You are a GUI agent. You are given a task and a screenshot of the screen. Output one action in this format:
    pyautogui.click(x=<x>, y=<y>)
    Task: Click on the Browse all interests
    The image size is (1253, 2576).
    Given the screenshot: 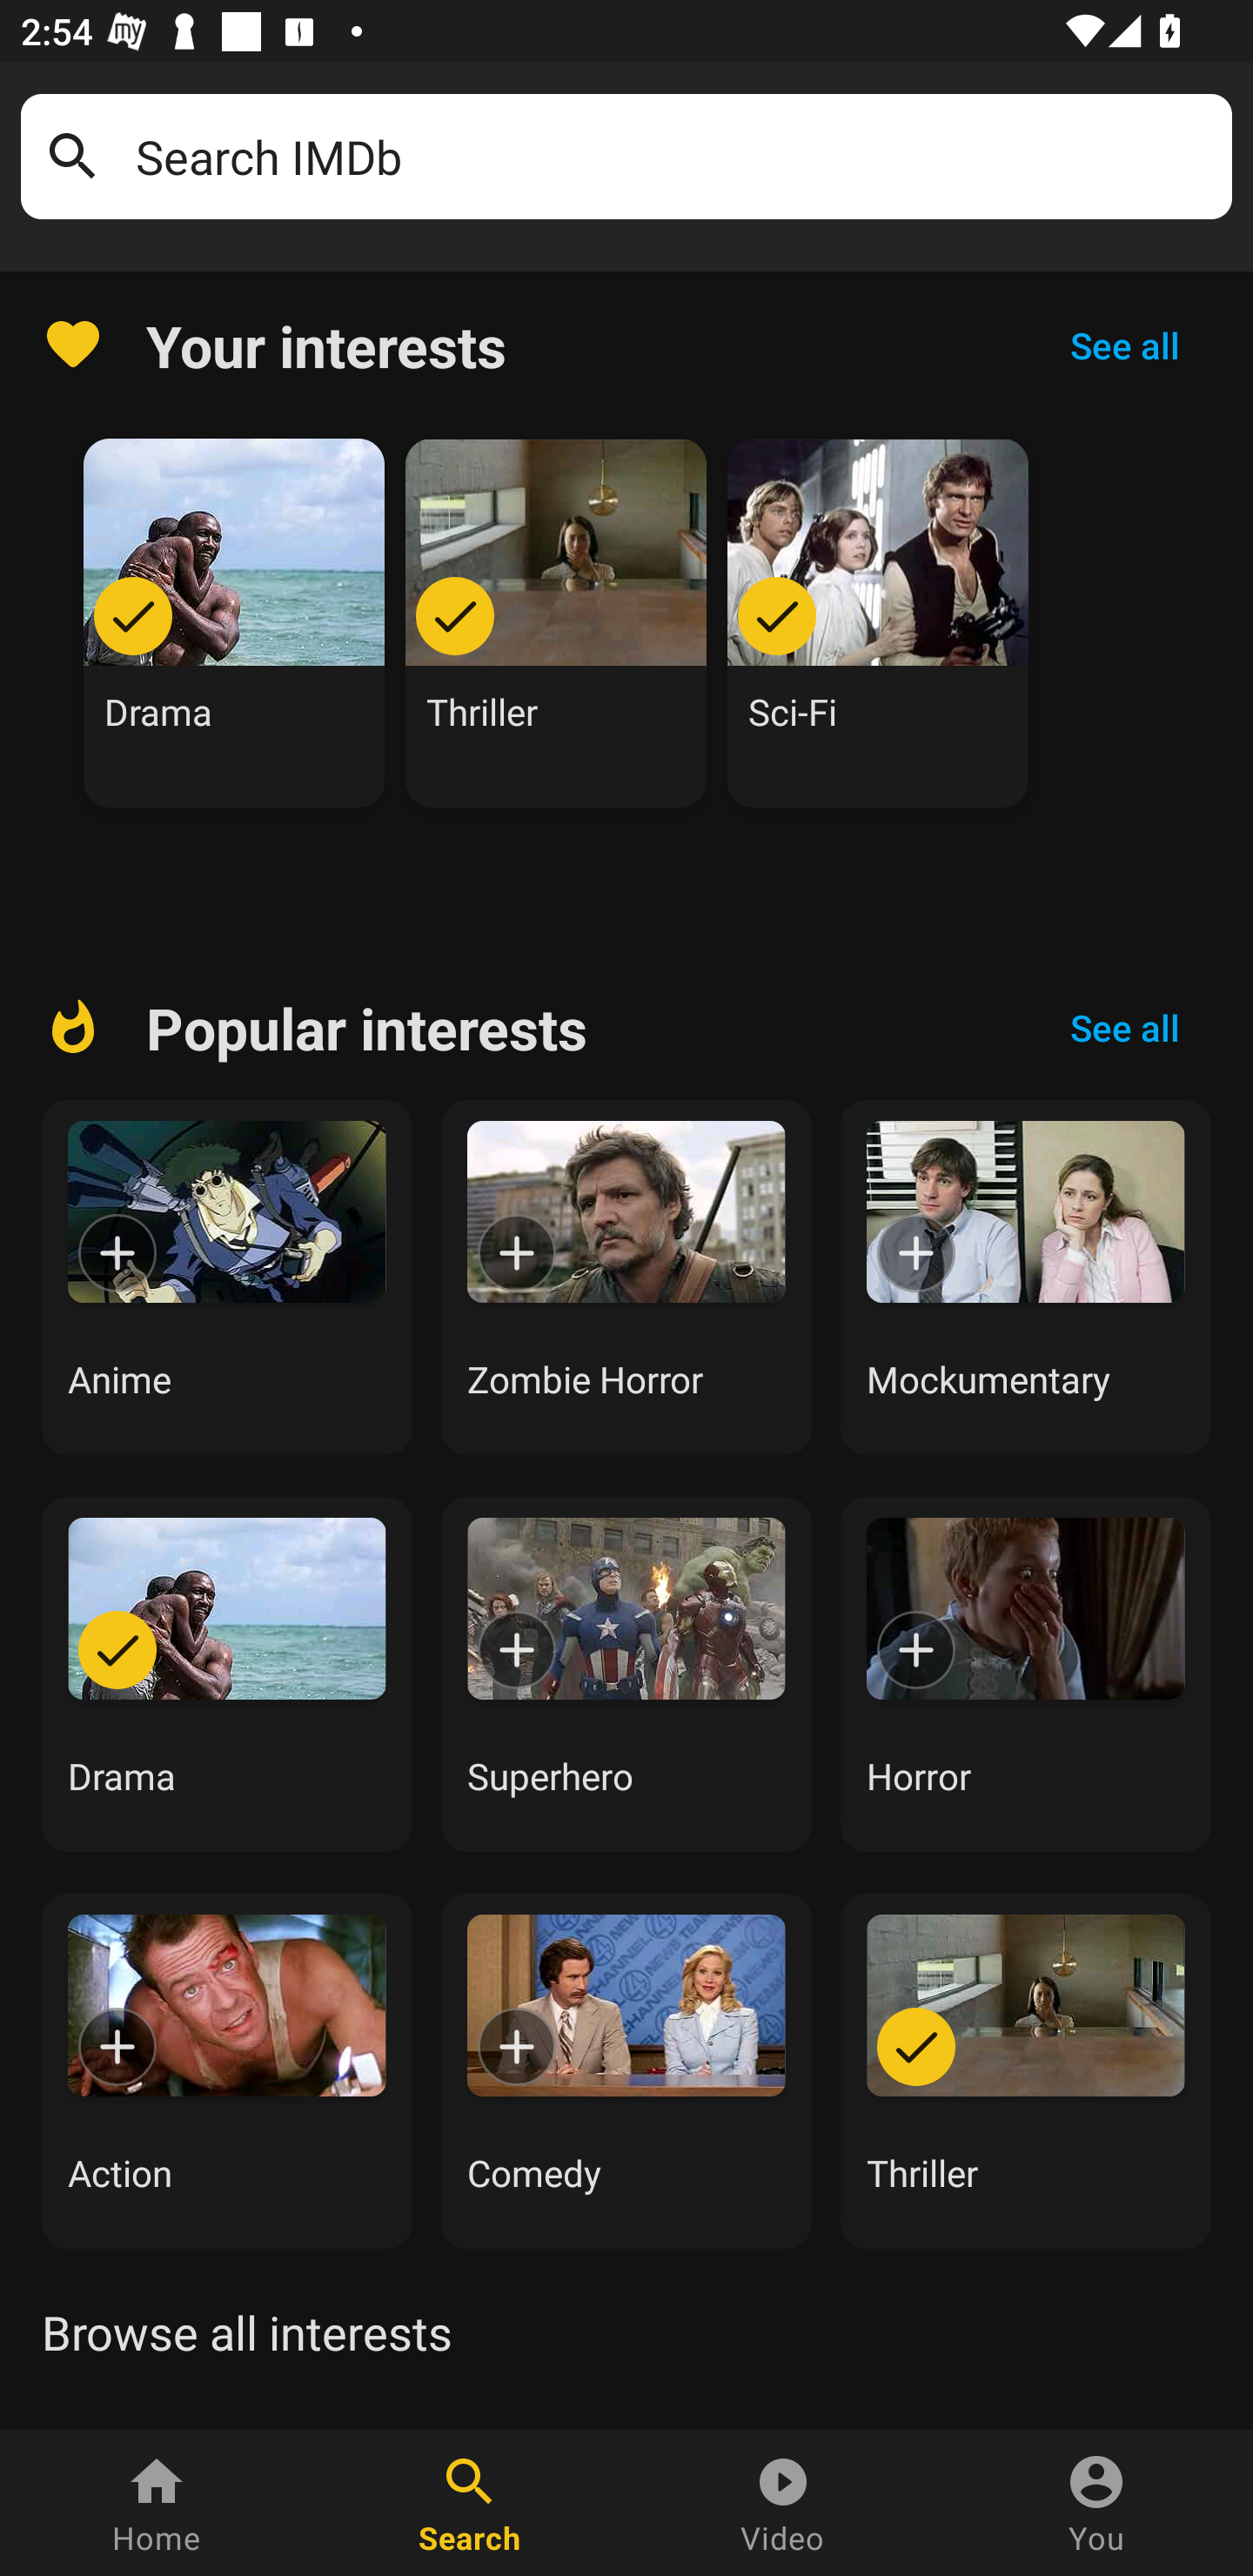 What is the action you would take?
    pyautogui.click(x=246, y=2332)
    